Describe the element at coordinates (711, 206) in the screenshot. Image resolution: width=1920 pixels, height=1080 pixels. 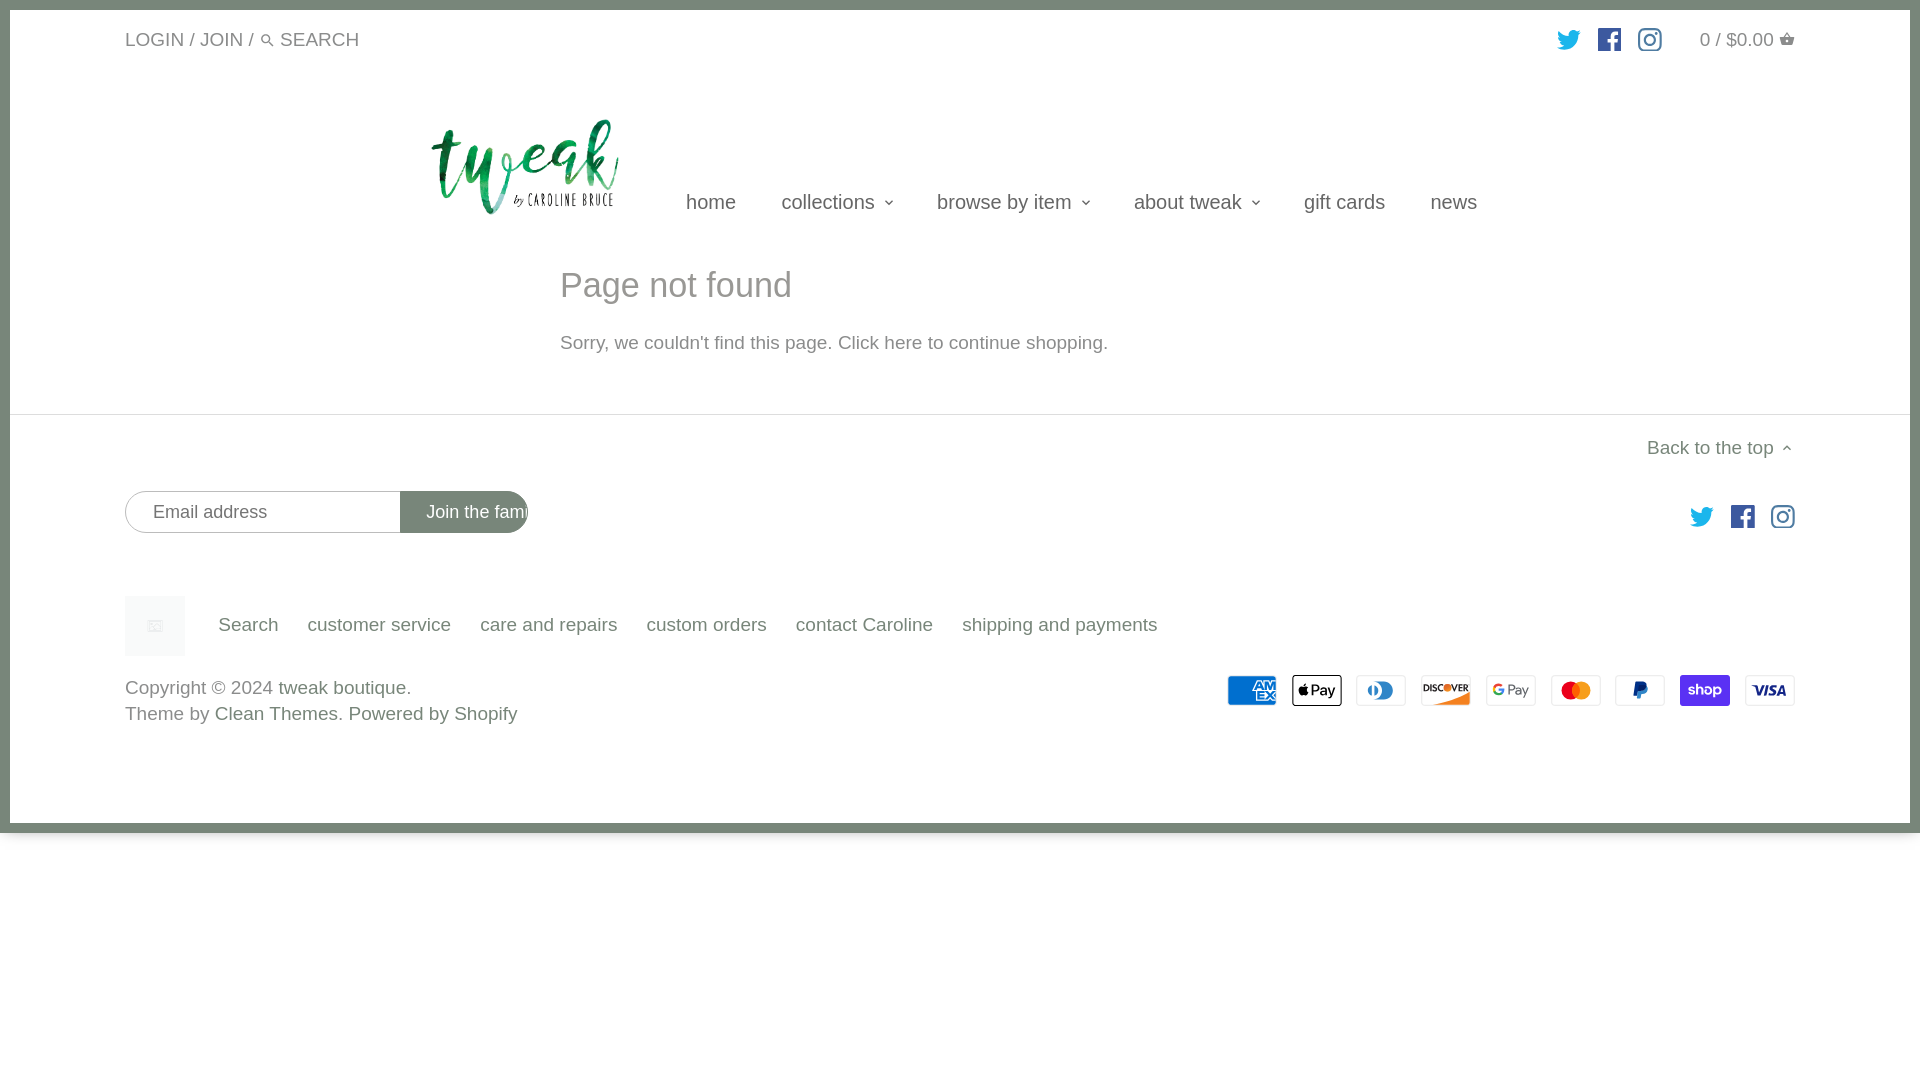
I see `home` at that location.